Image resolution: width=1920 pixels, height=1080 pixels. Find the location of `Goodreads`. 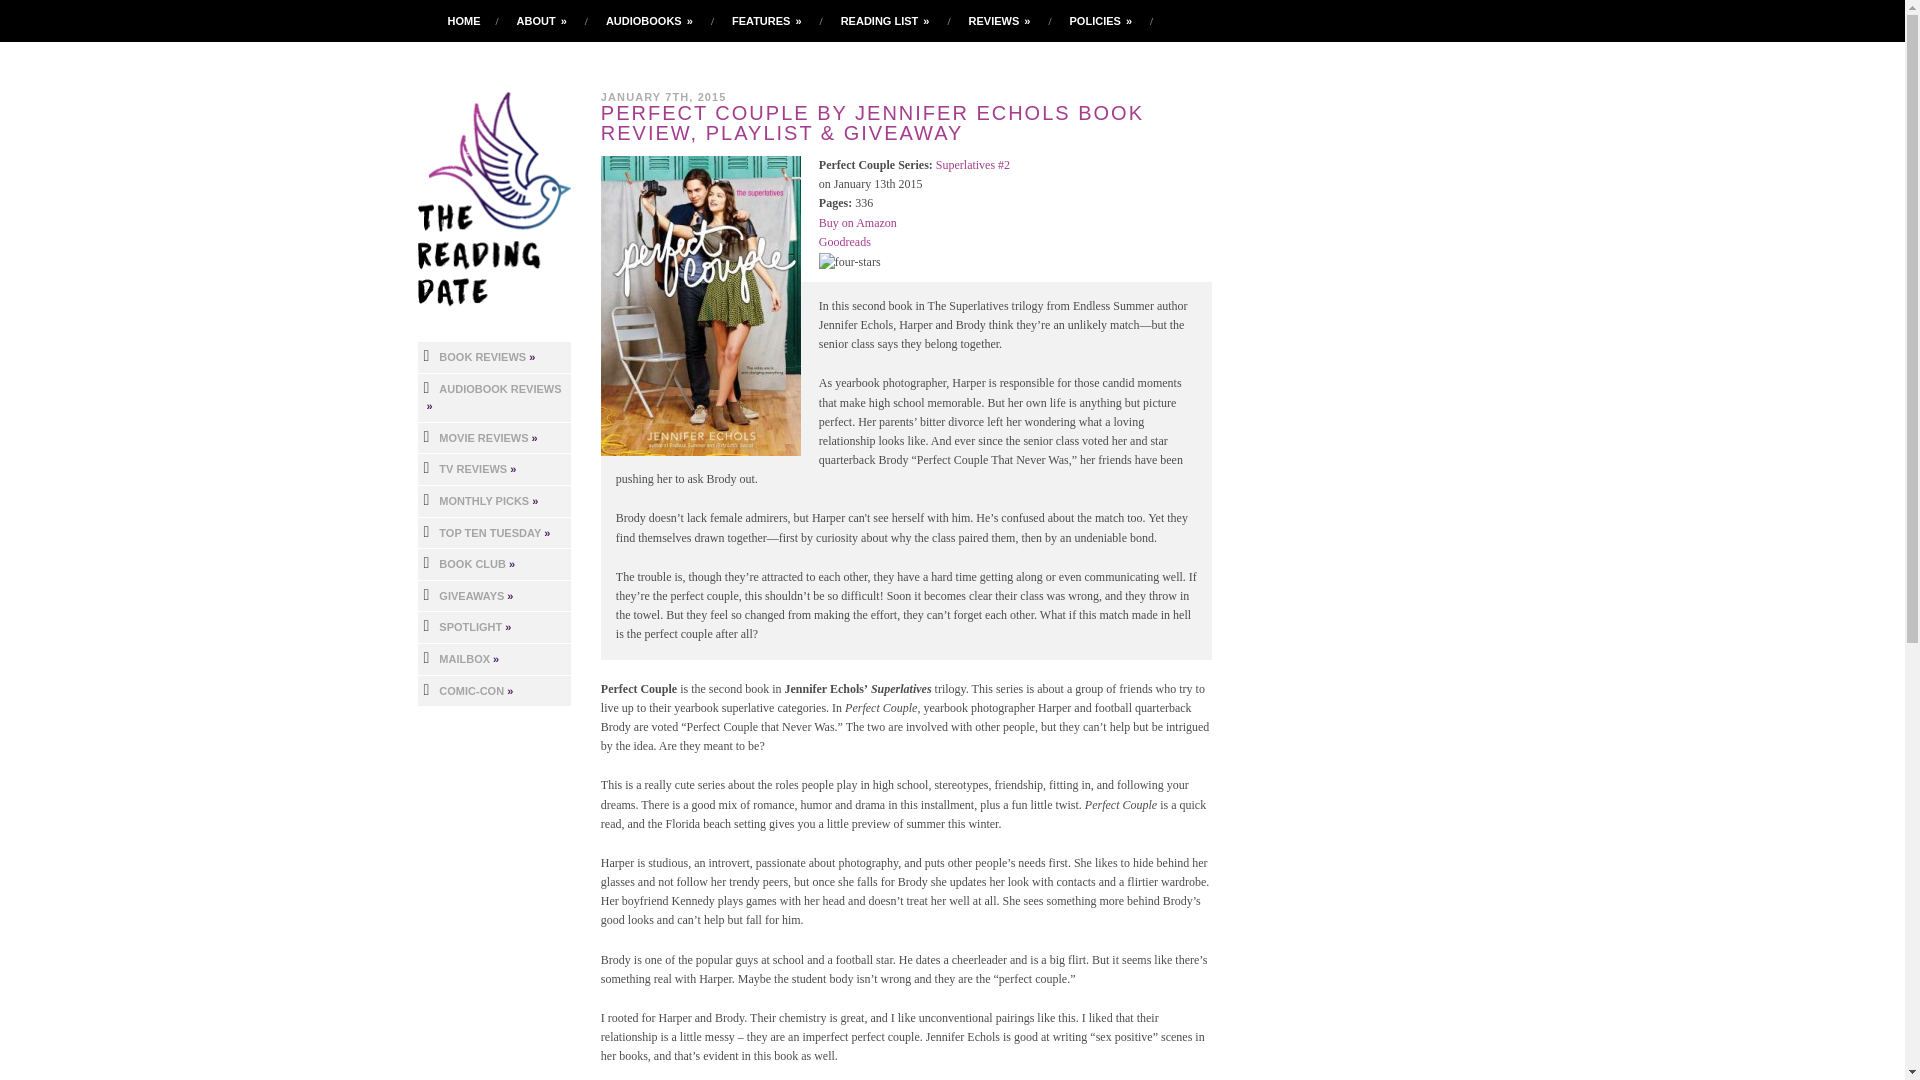

Goodreads is located at coordinates (1336, 20).